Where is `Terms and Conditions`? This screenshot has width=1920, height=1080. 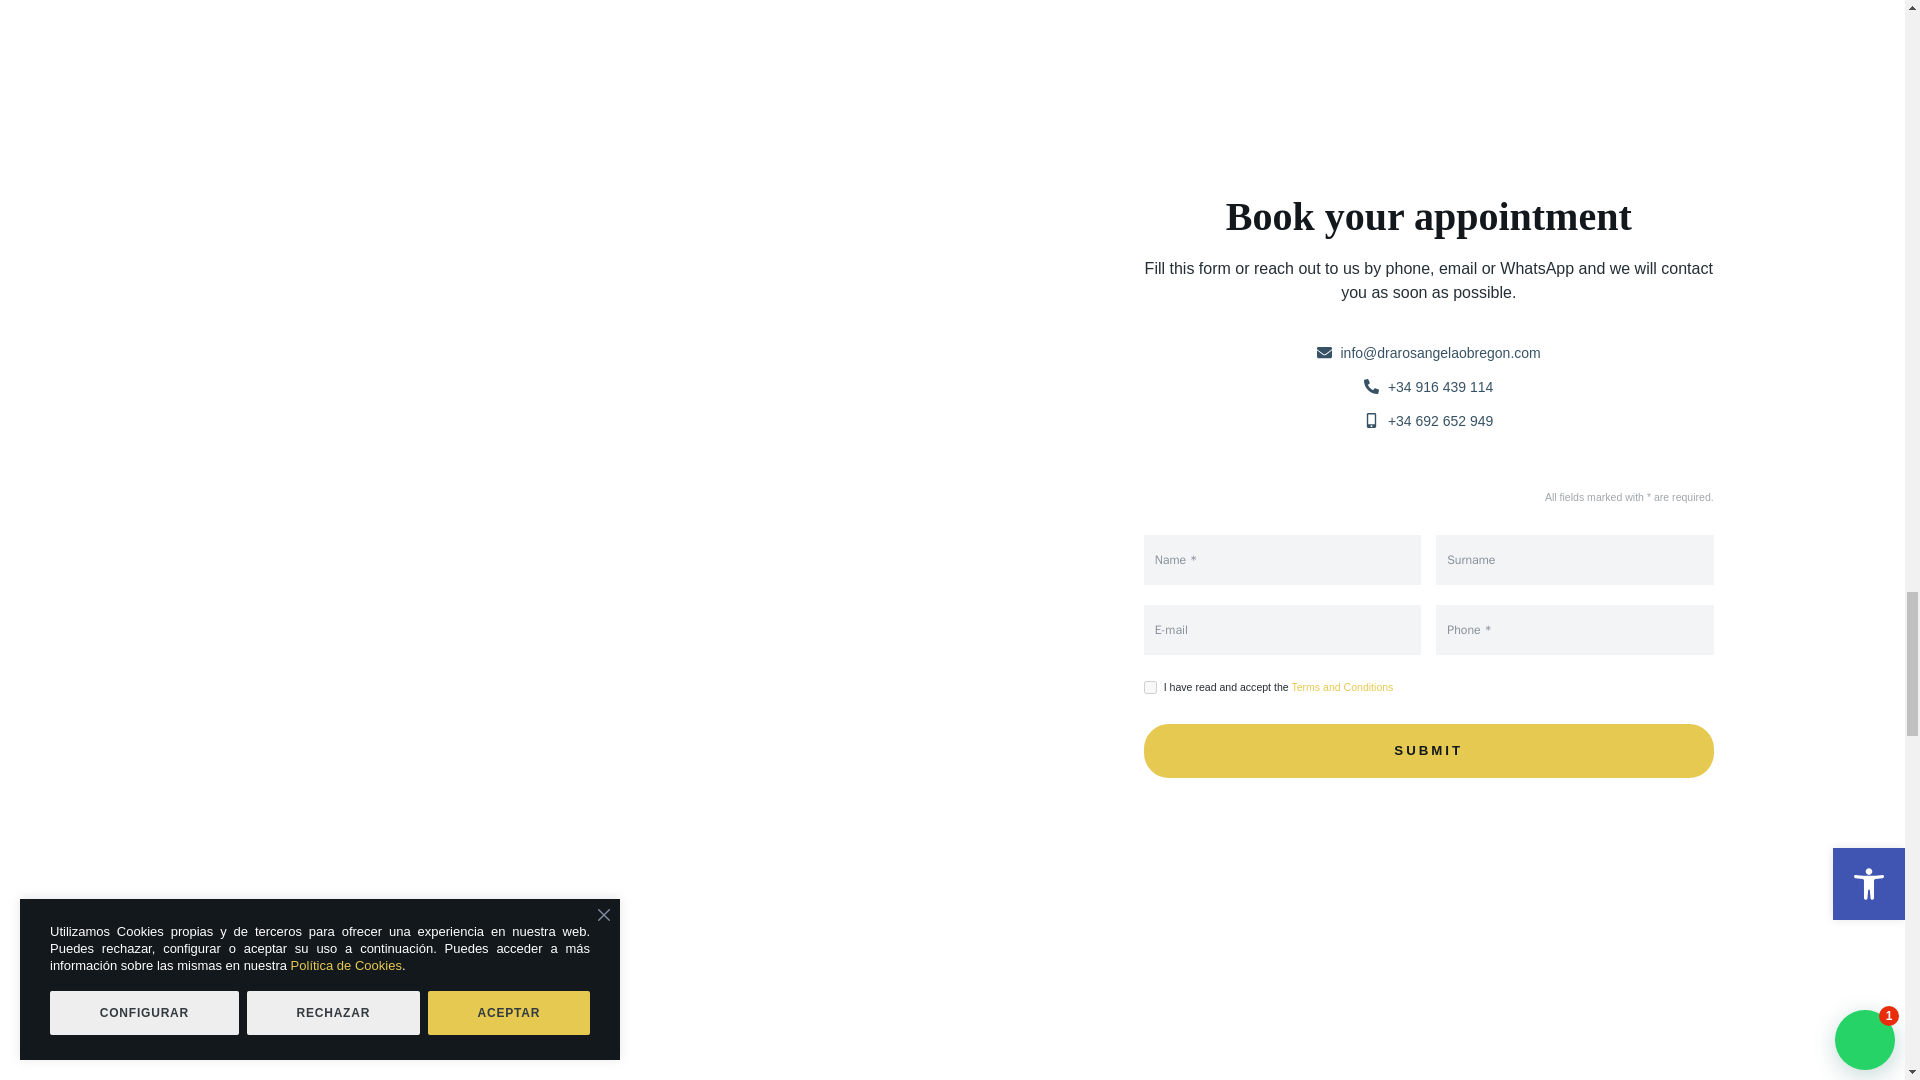 Terms and Conditions is located at coordinates (1342, 687).